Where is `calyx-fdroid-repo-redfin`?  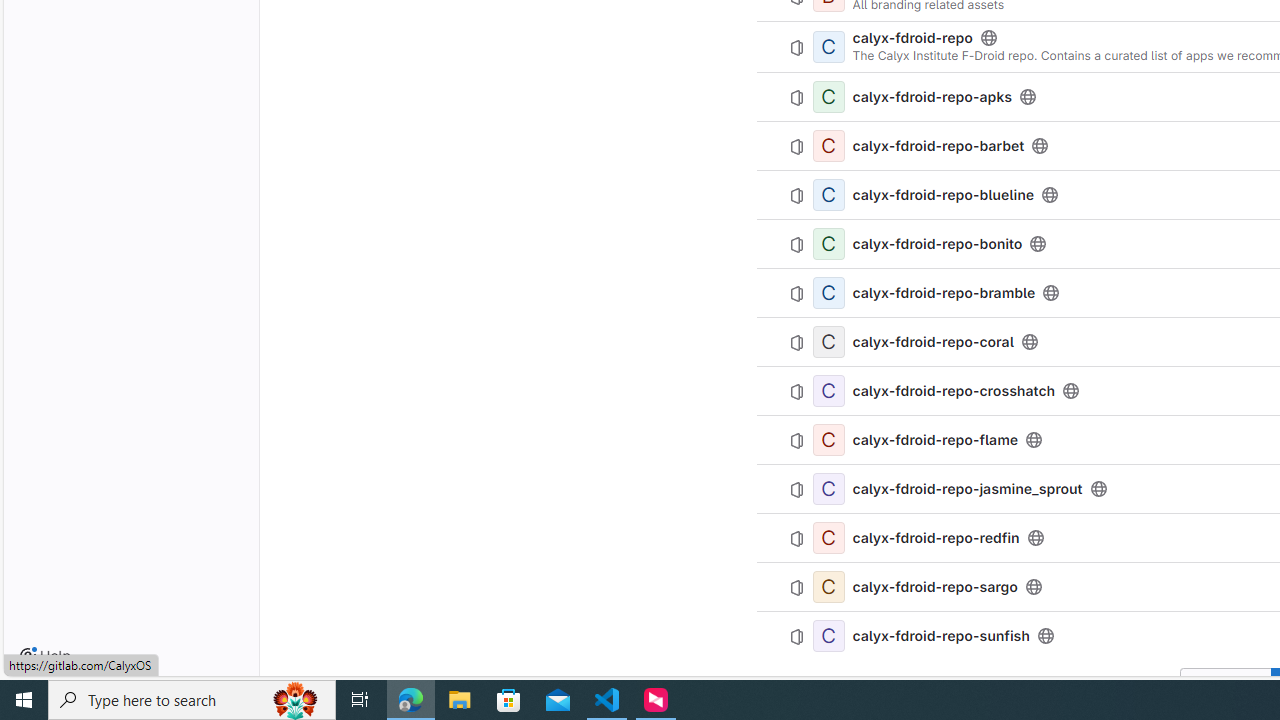 calyx-fdroid-repo-redfin is located at coordinates (936, 537).